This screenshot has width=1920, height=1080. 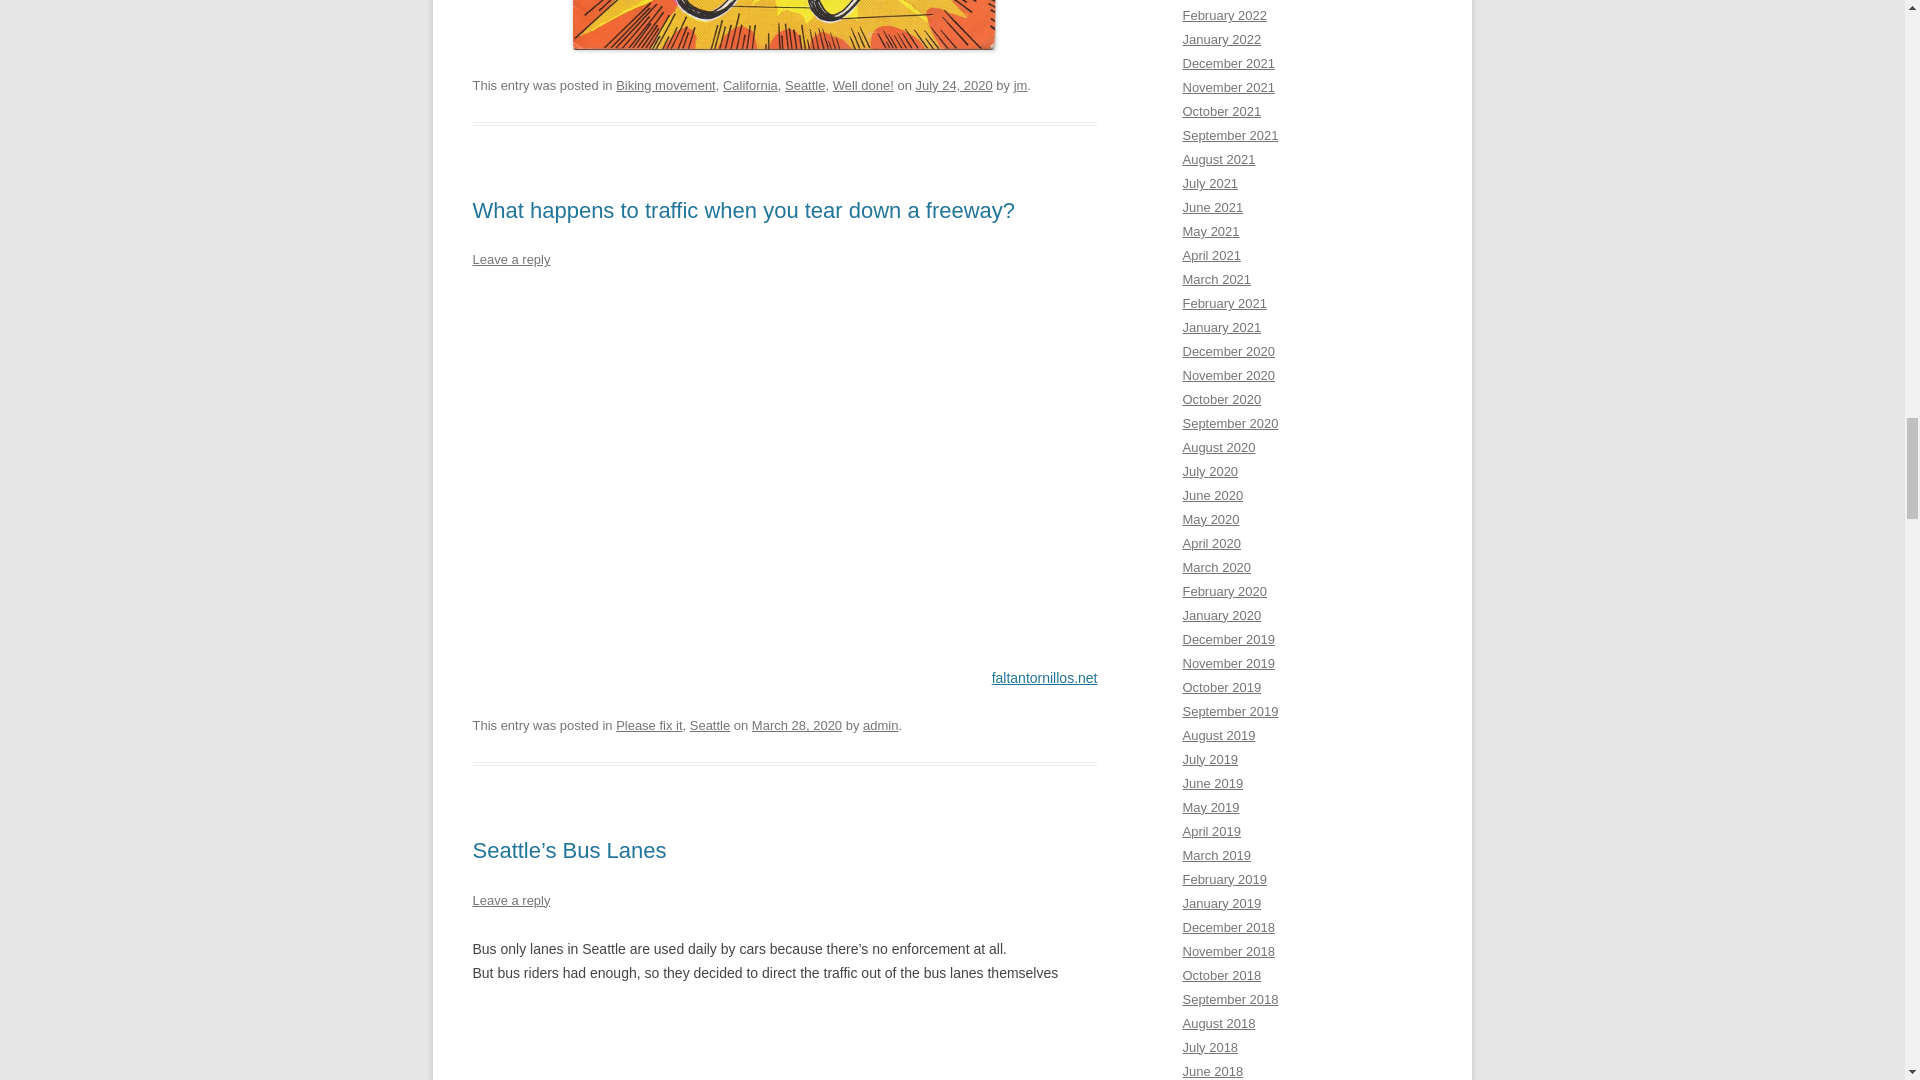 What do you see at coordinates (880, 726) in the screenshot?
I see `View all posts by admin` at bounding box center [880, 726].